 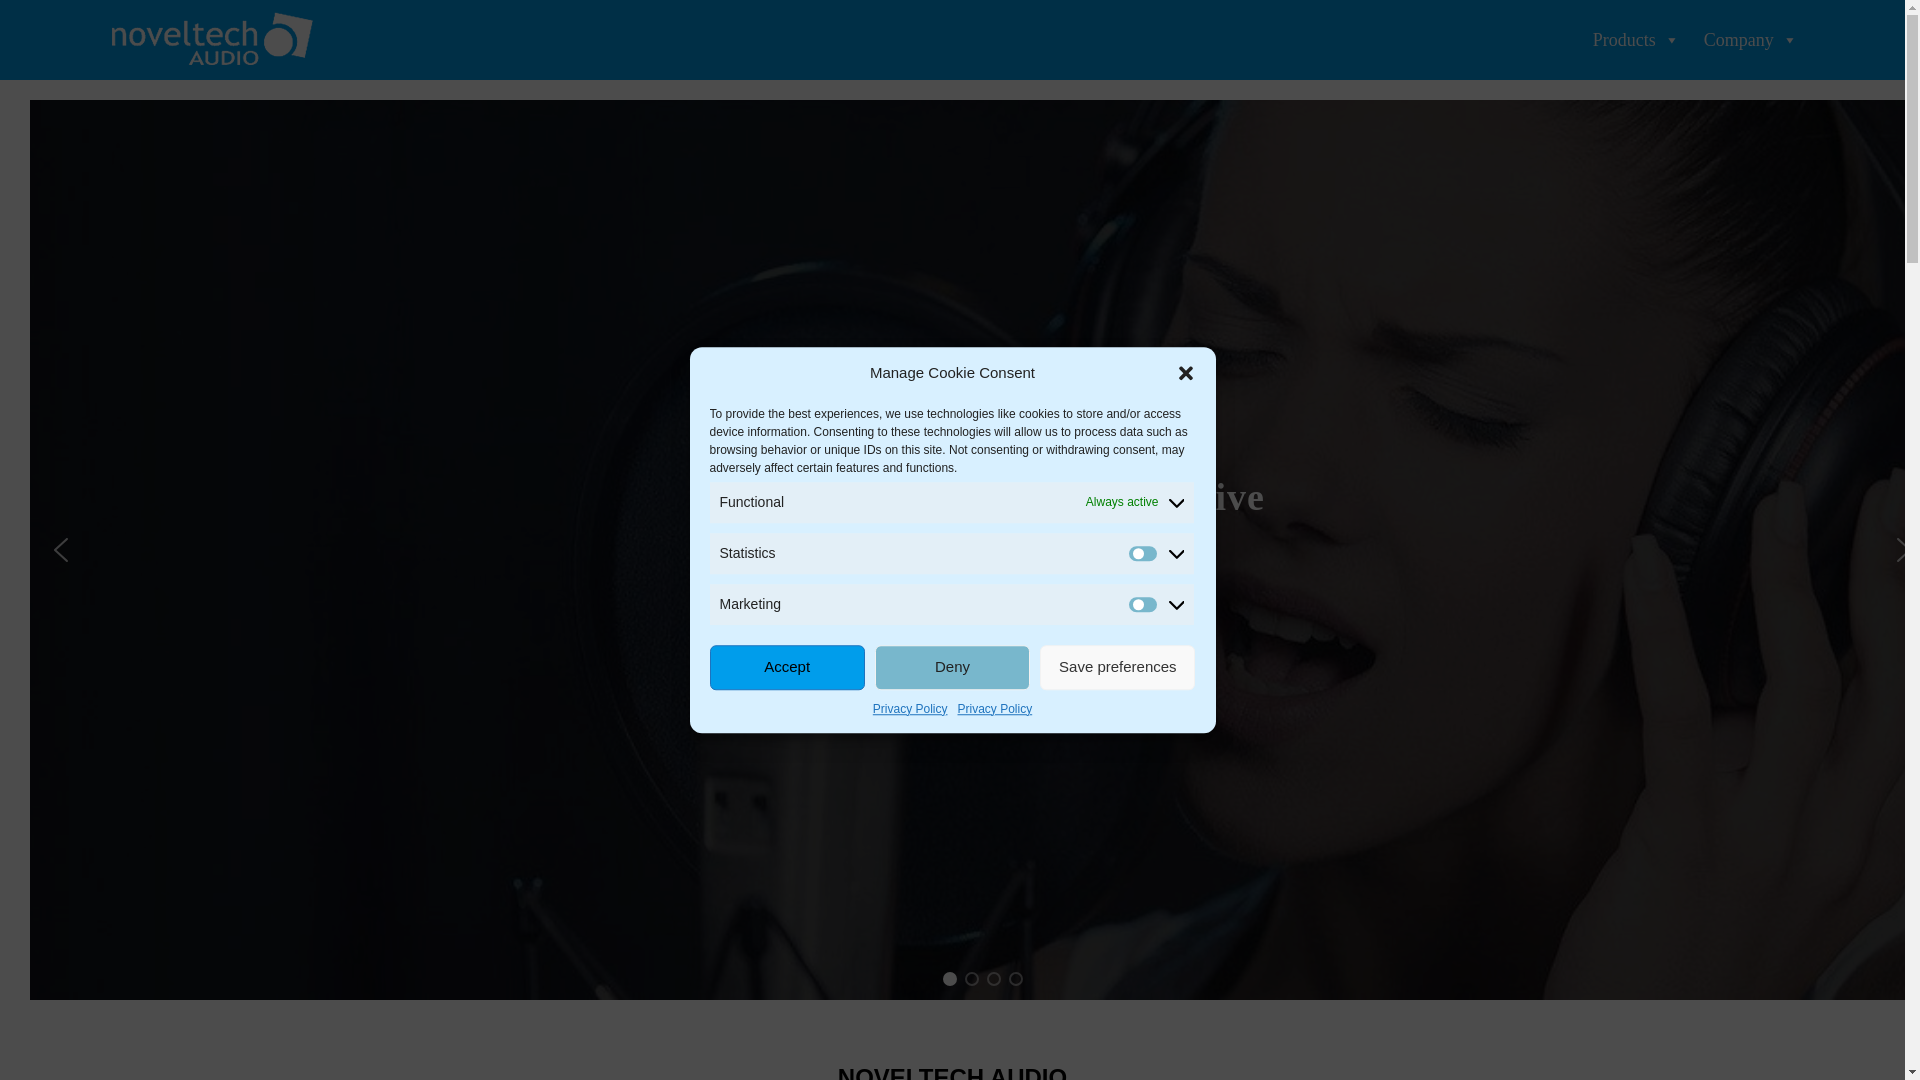 What do you see at coordinates (1117, 667) in the screenshot?
I see `Save preferences` at bounding box center [1117, 667].